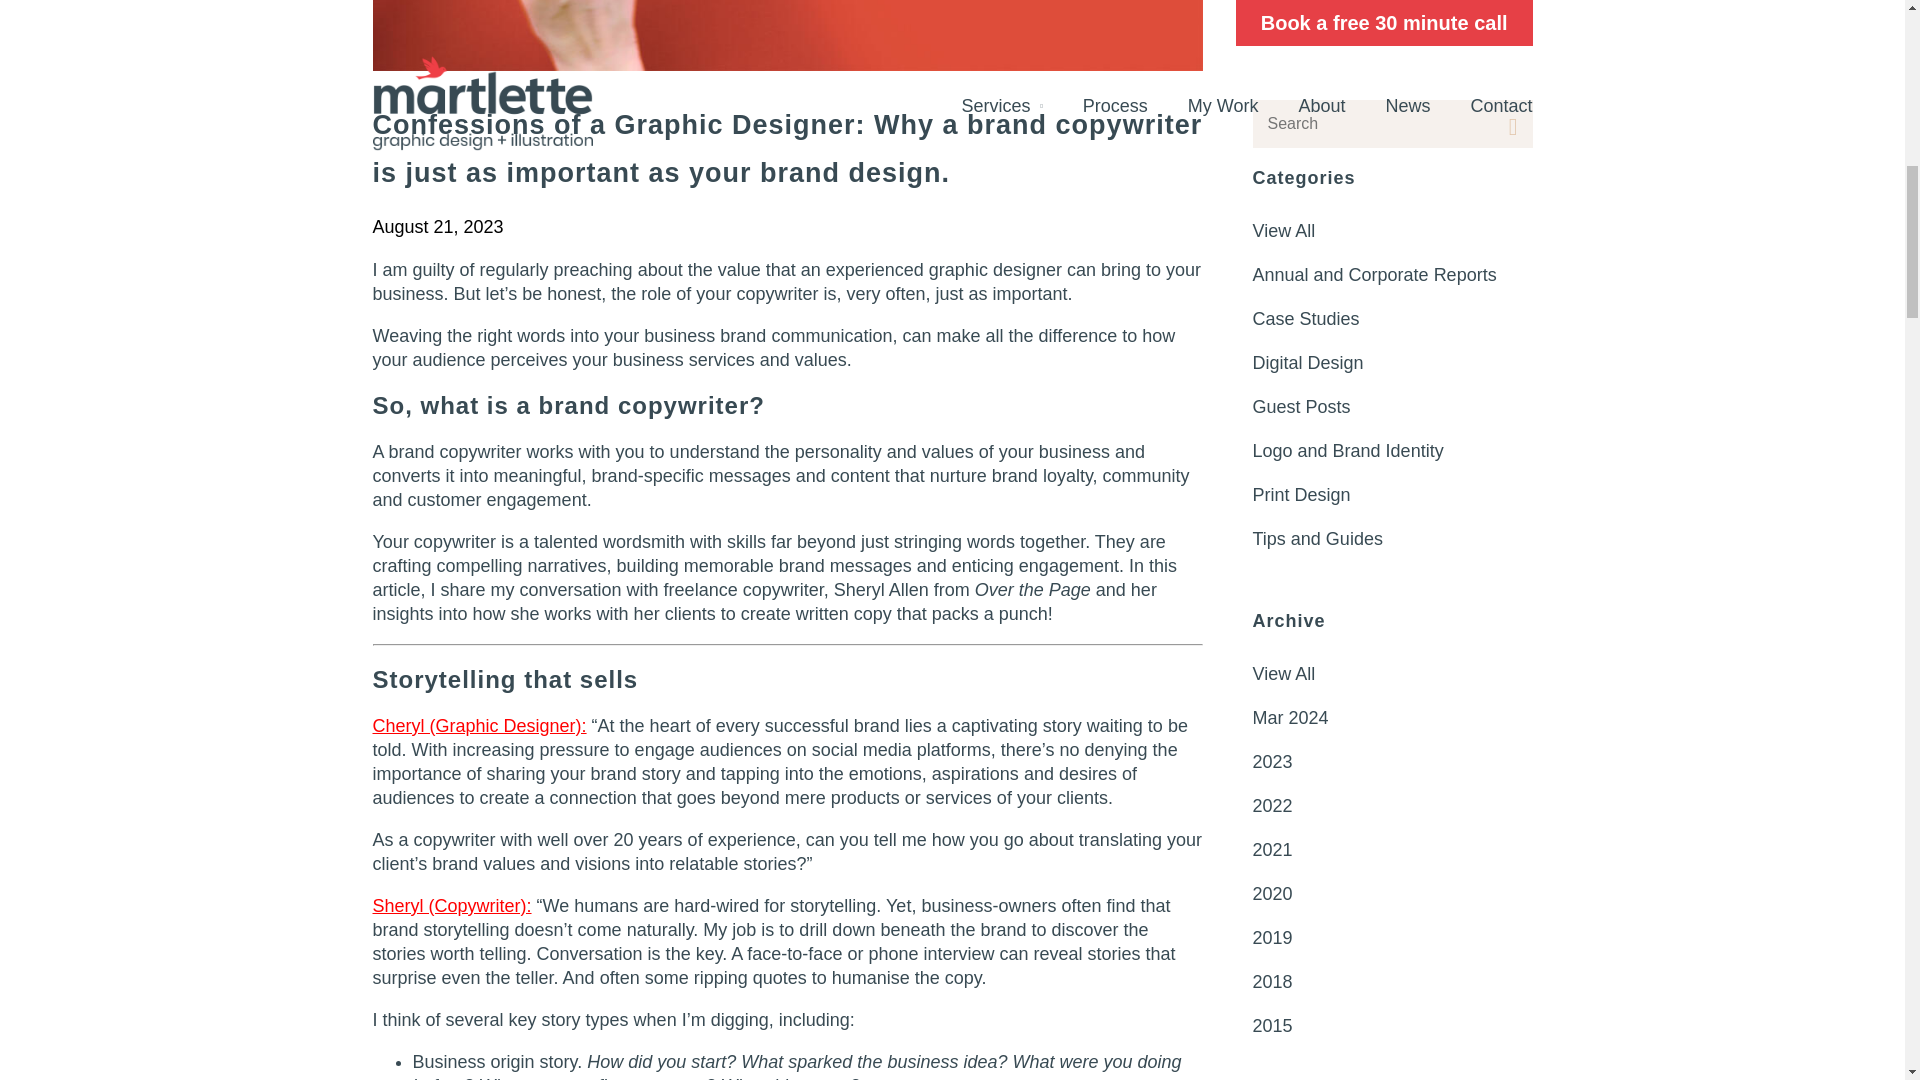  I want to click on 2015, so click(1392, 166).